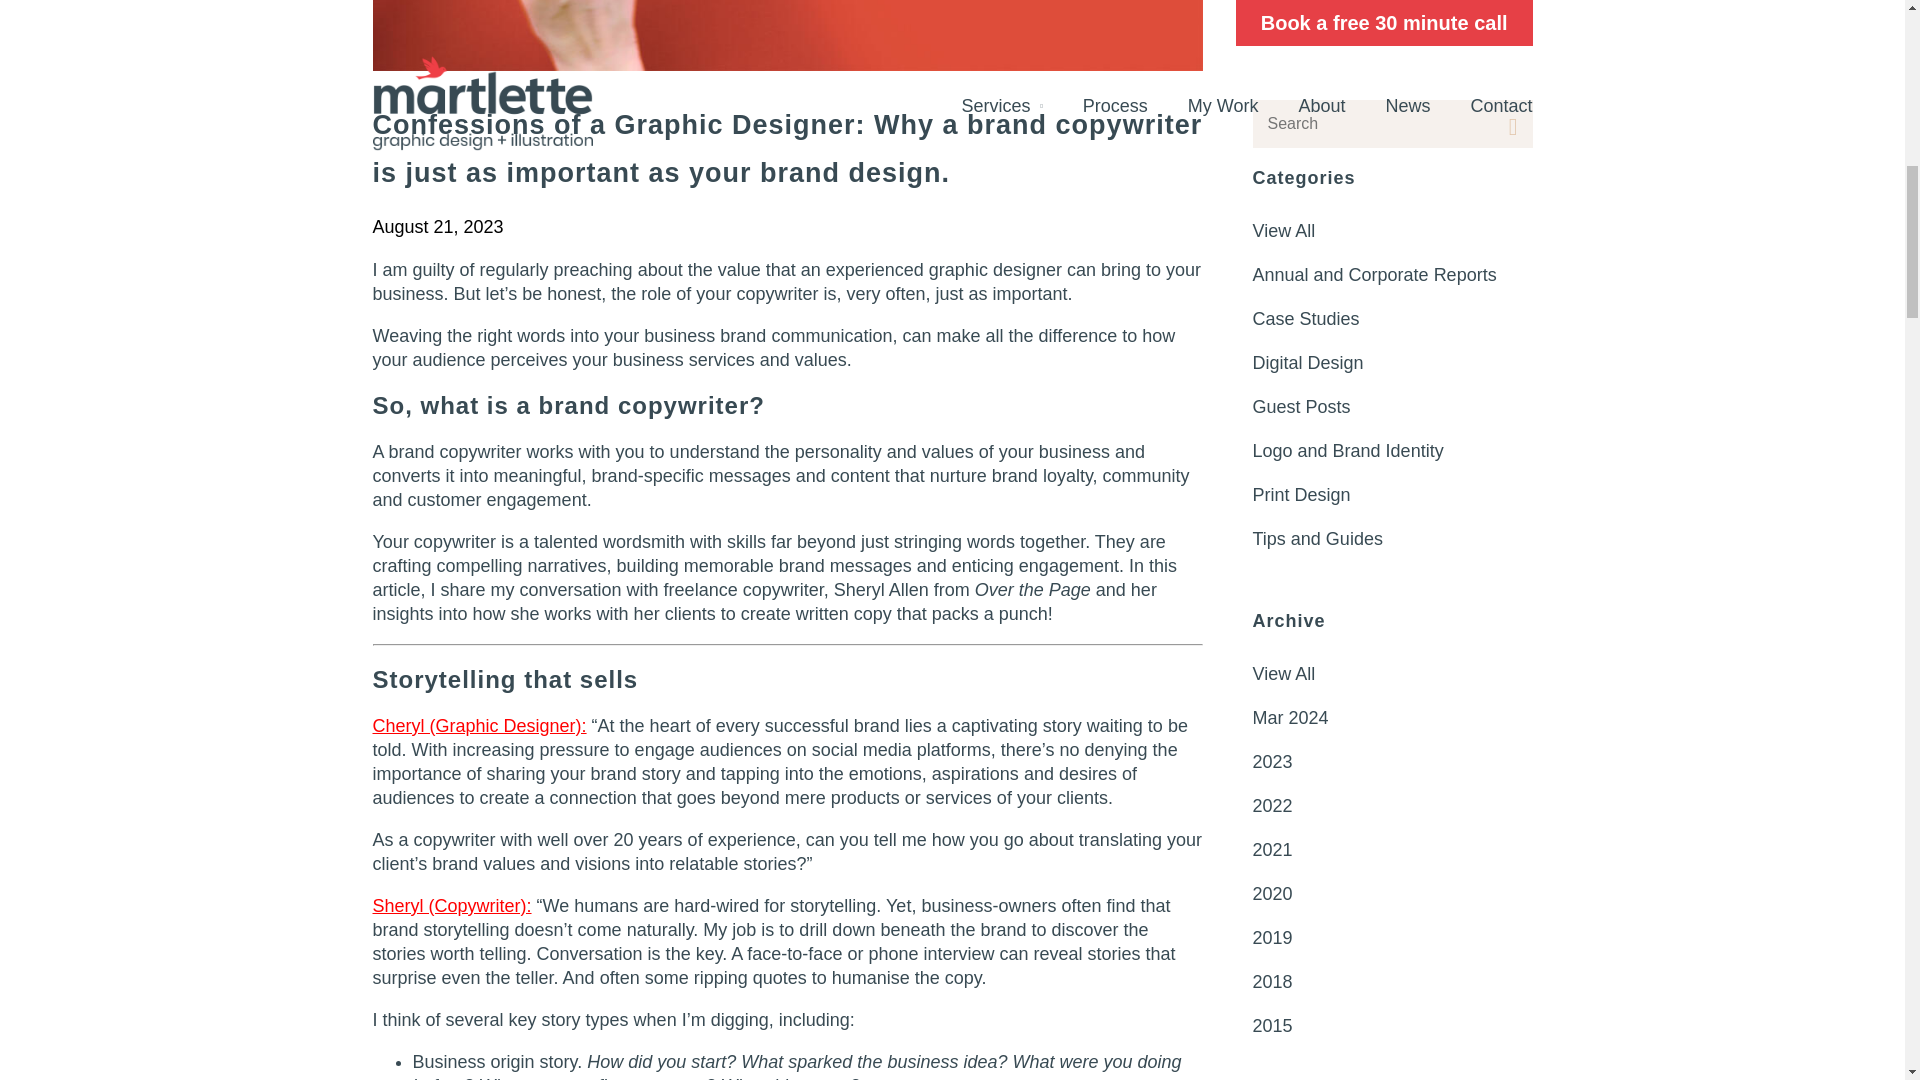  I want to click on 2015, so click(1392, 166).